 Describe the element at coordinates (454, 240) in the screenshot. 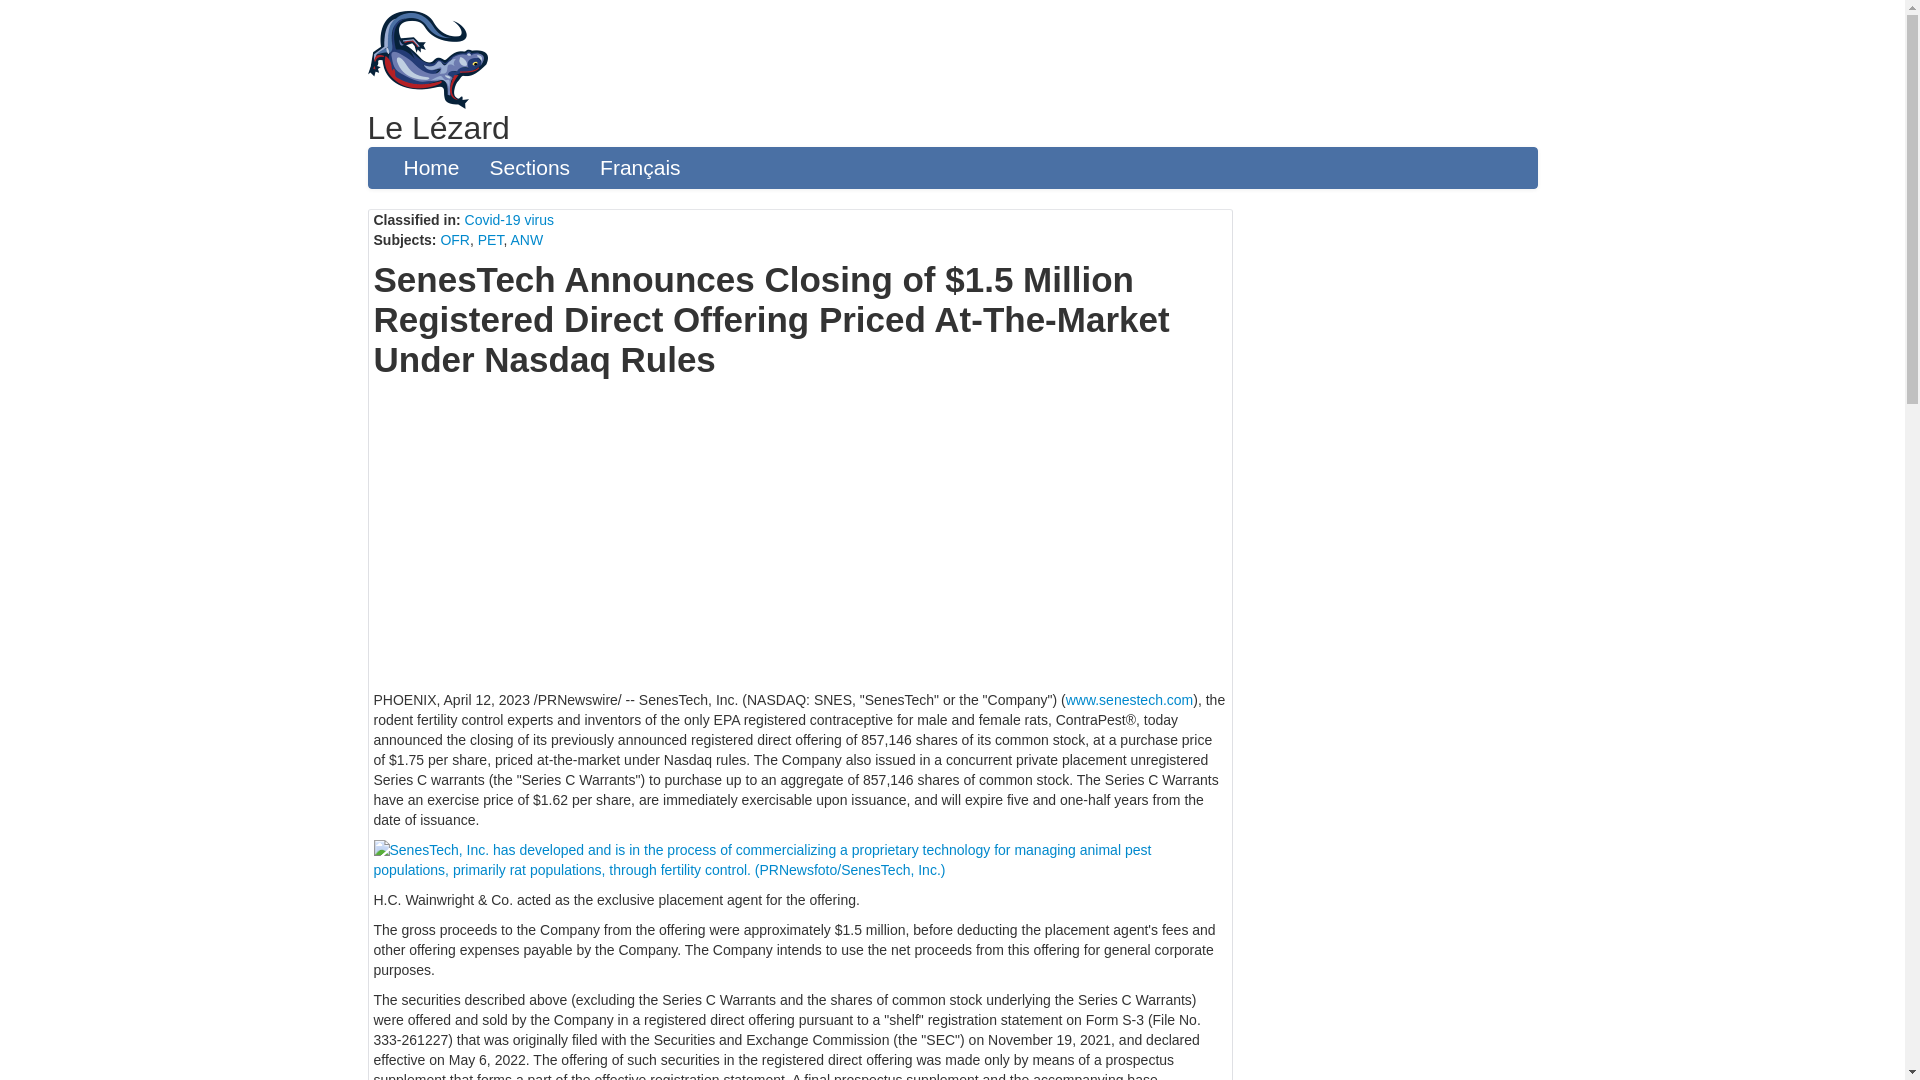

I see `OFR` at that location.